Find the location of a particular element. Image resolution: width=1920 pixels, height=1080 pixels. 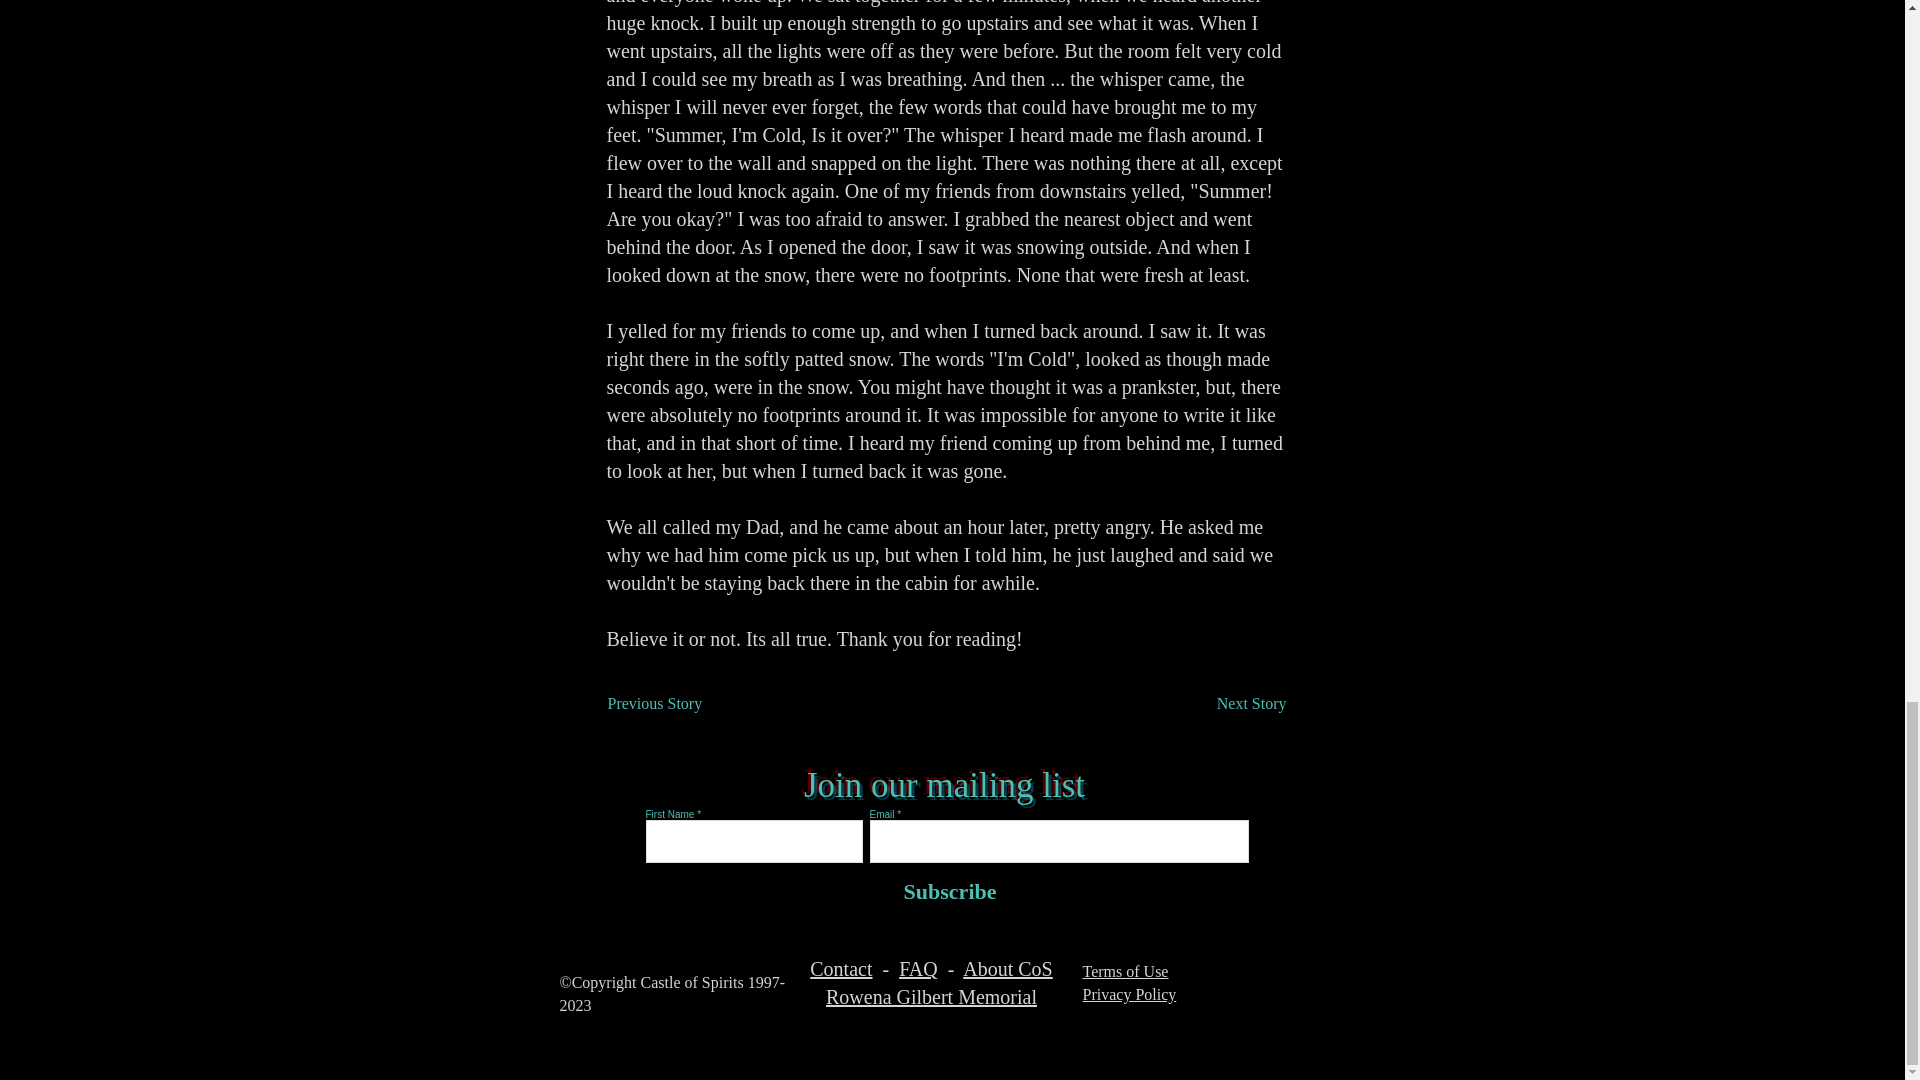

About CoS is located at coordinates (1008, 968).